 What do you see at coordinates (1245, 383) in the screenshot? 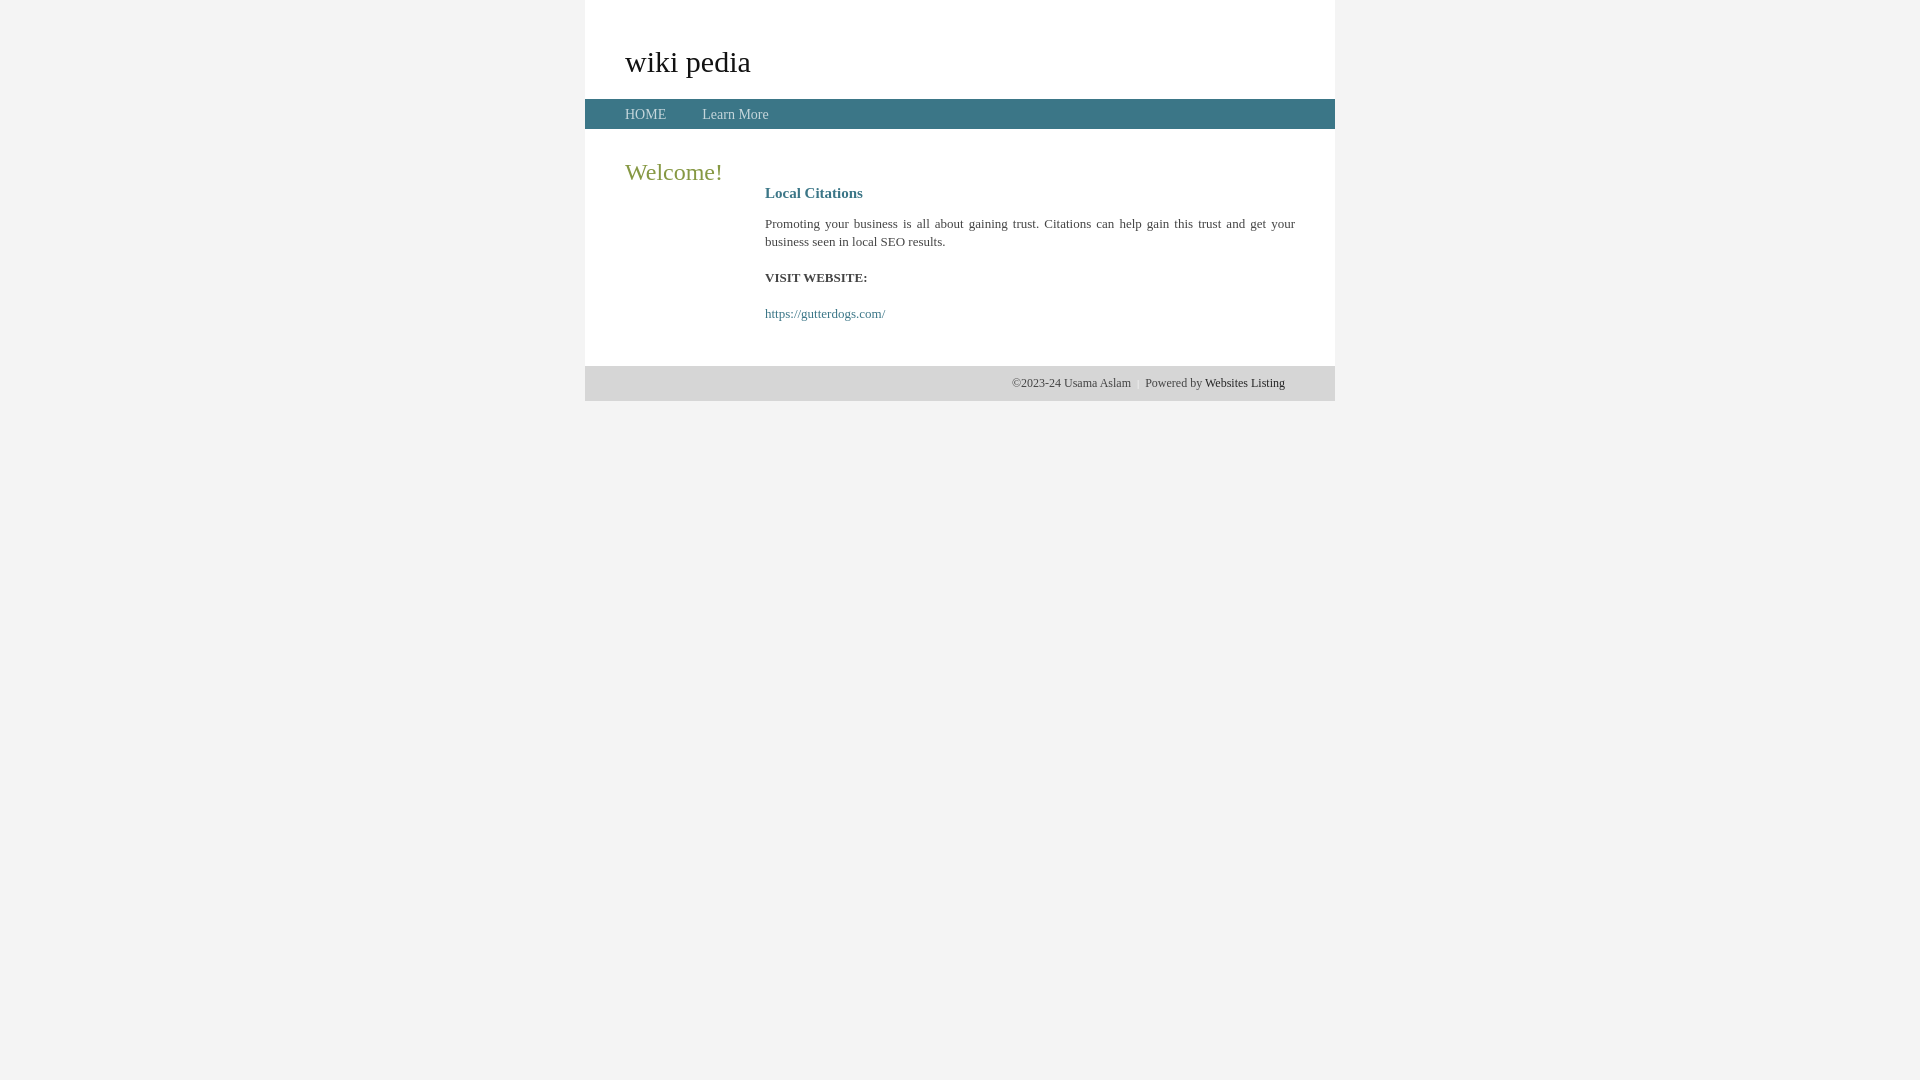
I see `Websites Listing` at bounding box center [1245, 383].